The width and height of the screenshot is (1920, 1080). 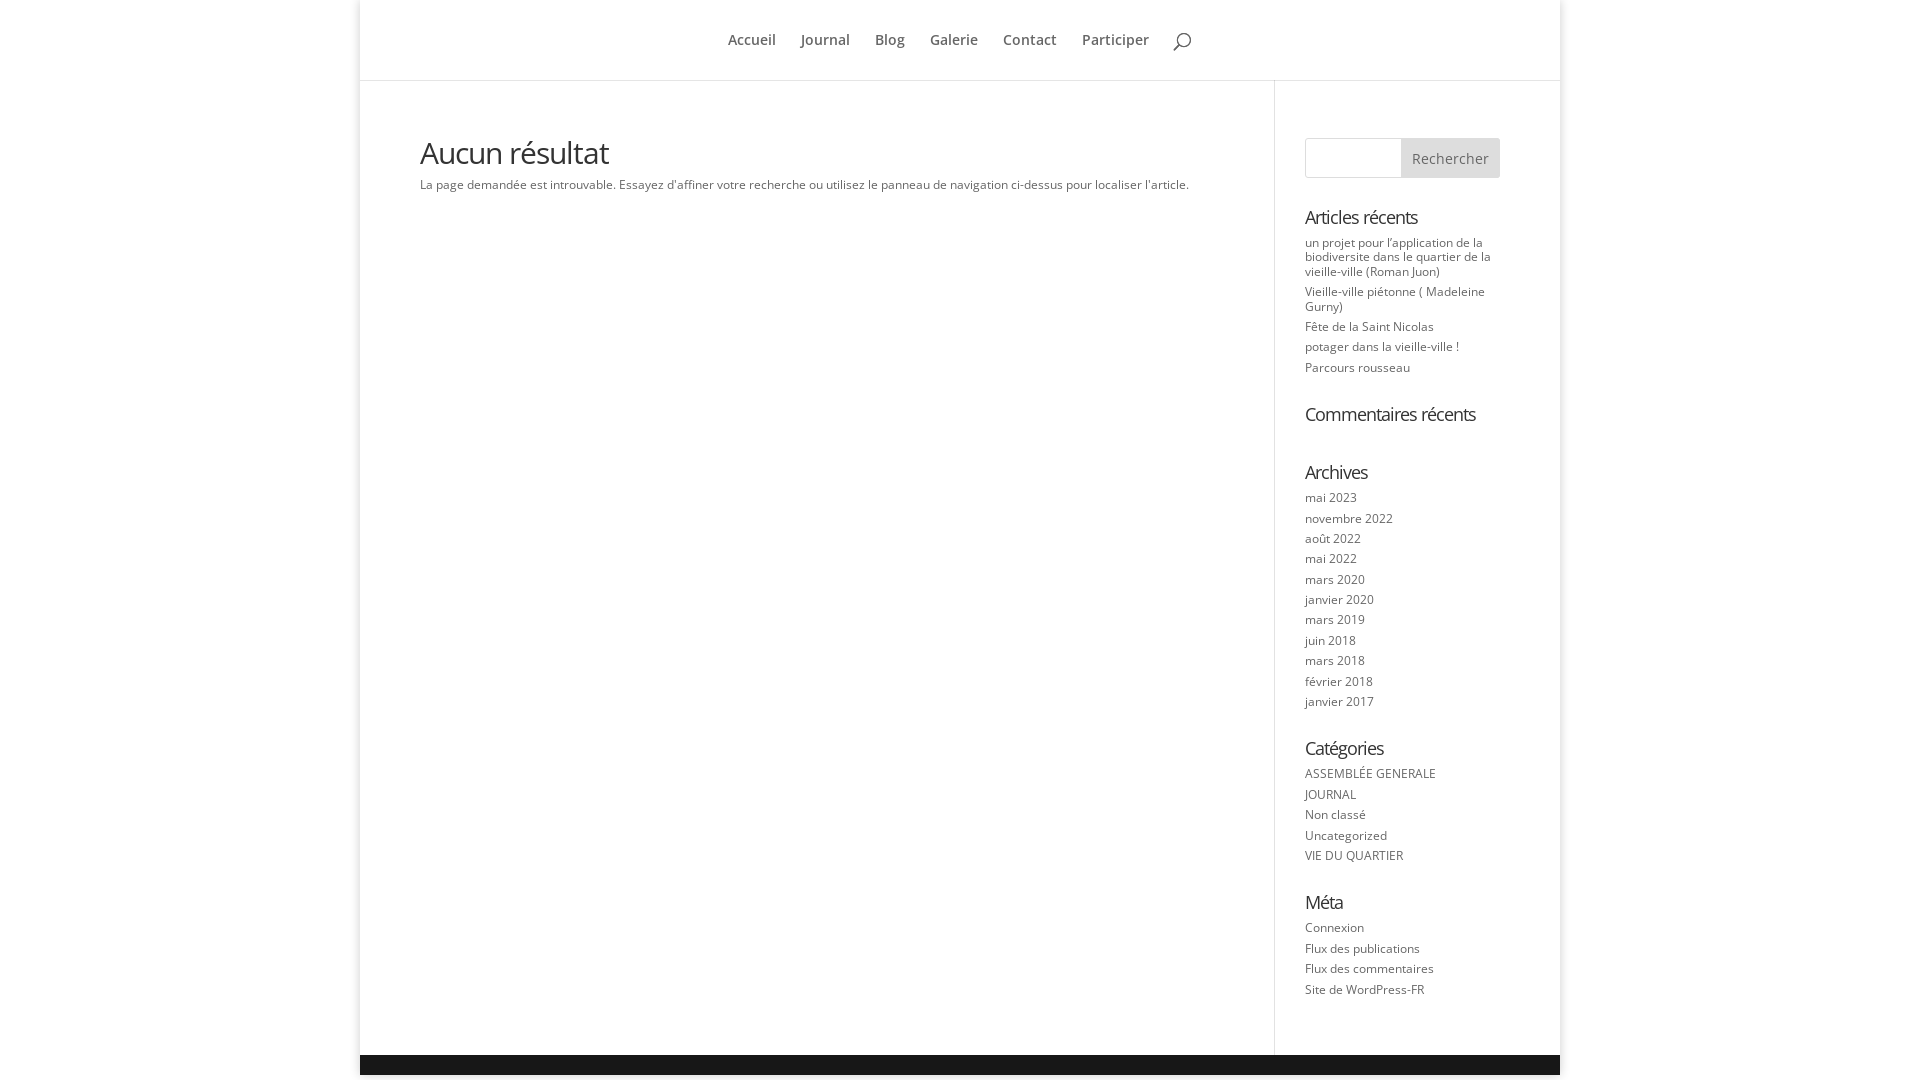 What do you see at coordinates (1358, 368) in the screenshot?
I see `Parcours rousseau` at bounding box center [1358, 368].